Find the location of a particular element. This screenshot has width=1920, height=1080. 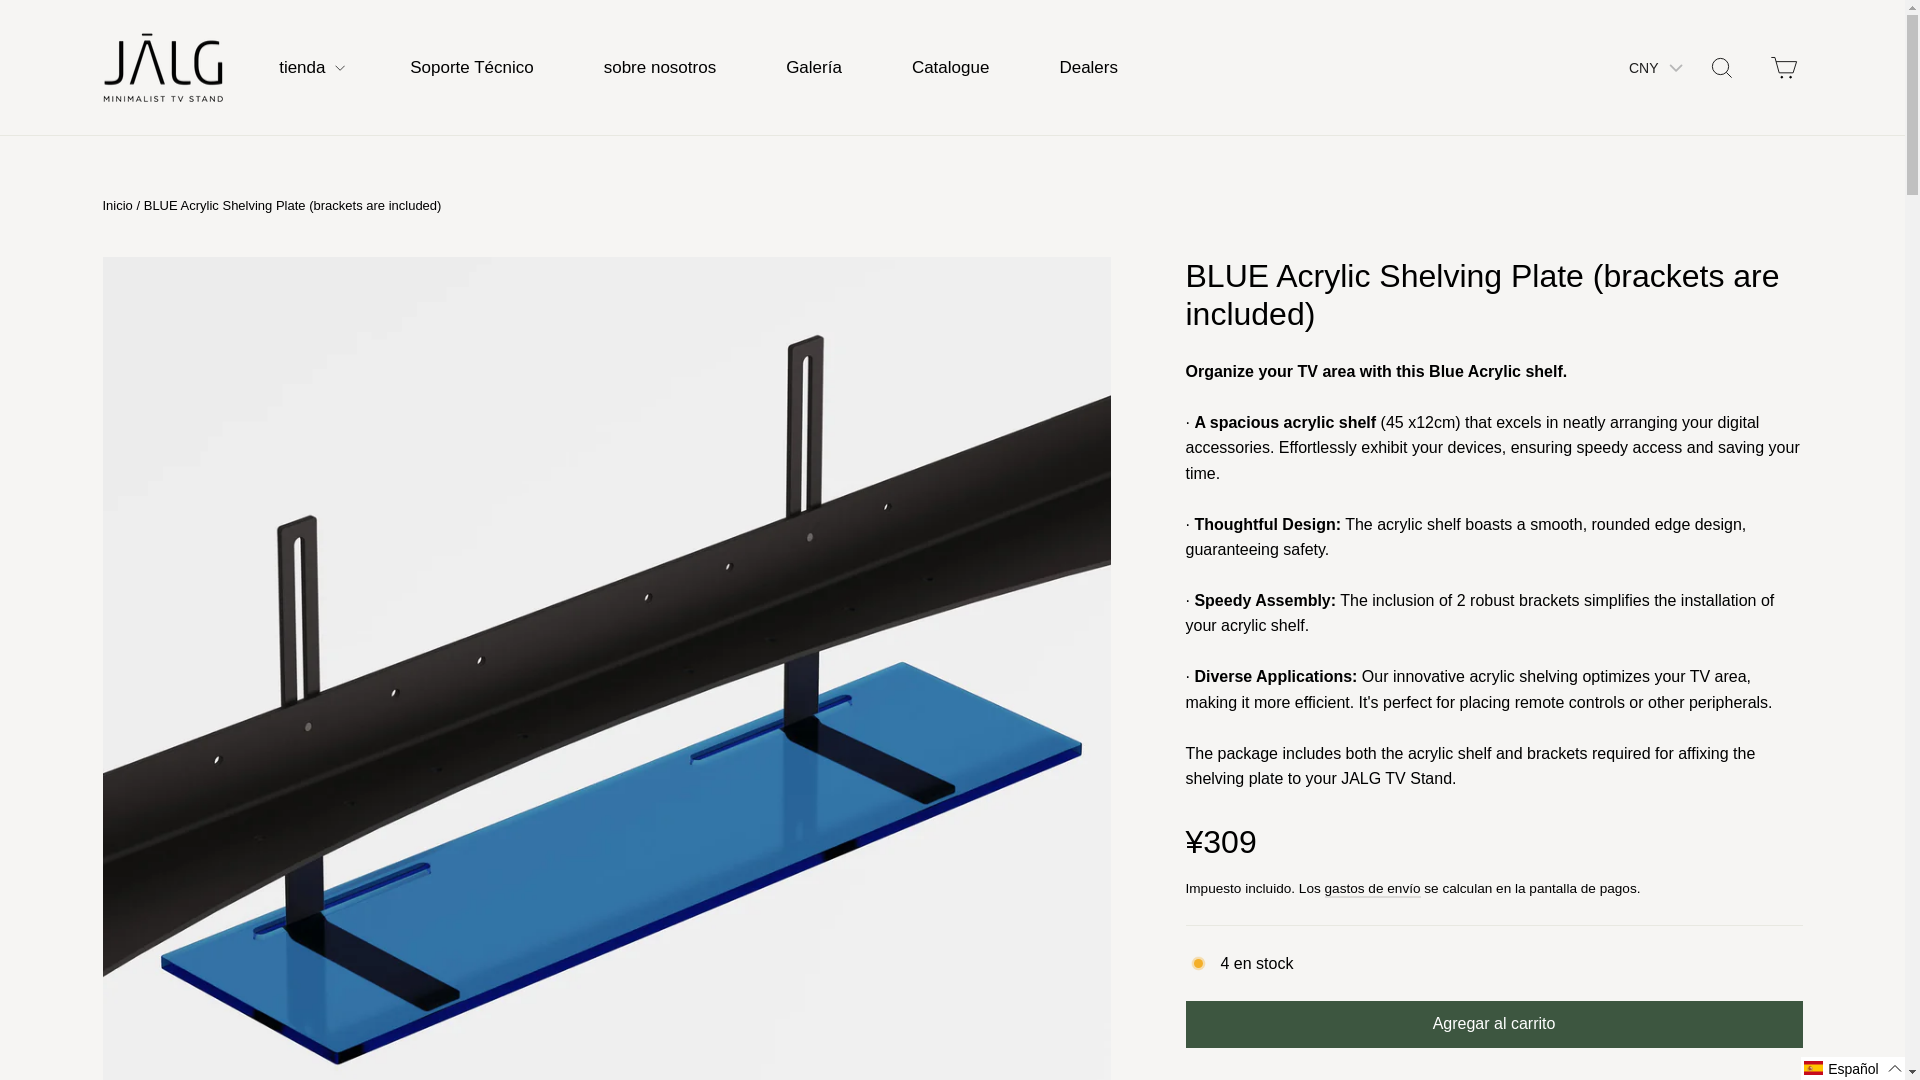

icon-search is located at coordinates (659, 67).